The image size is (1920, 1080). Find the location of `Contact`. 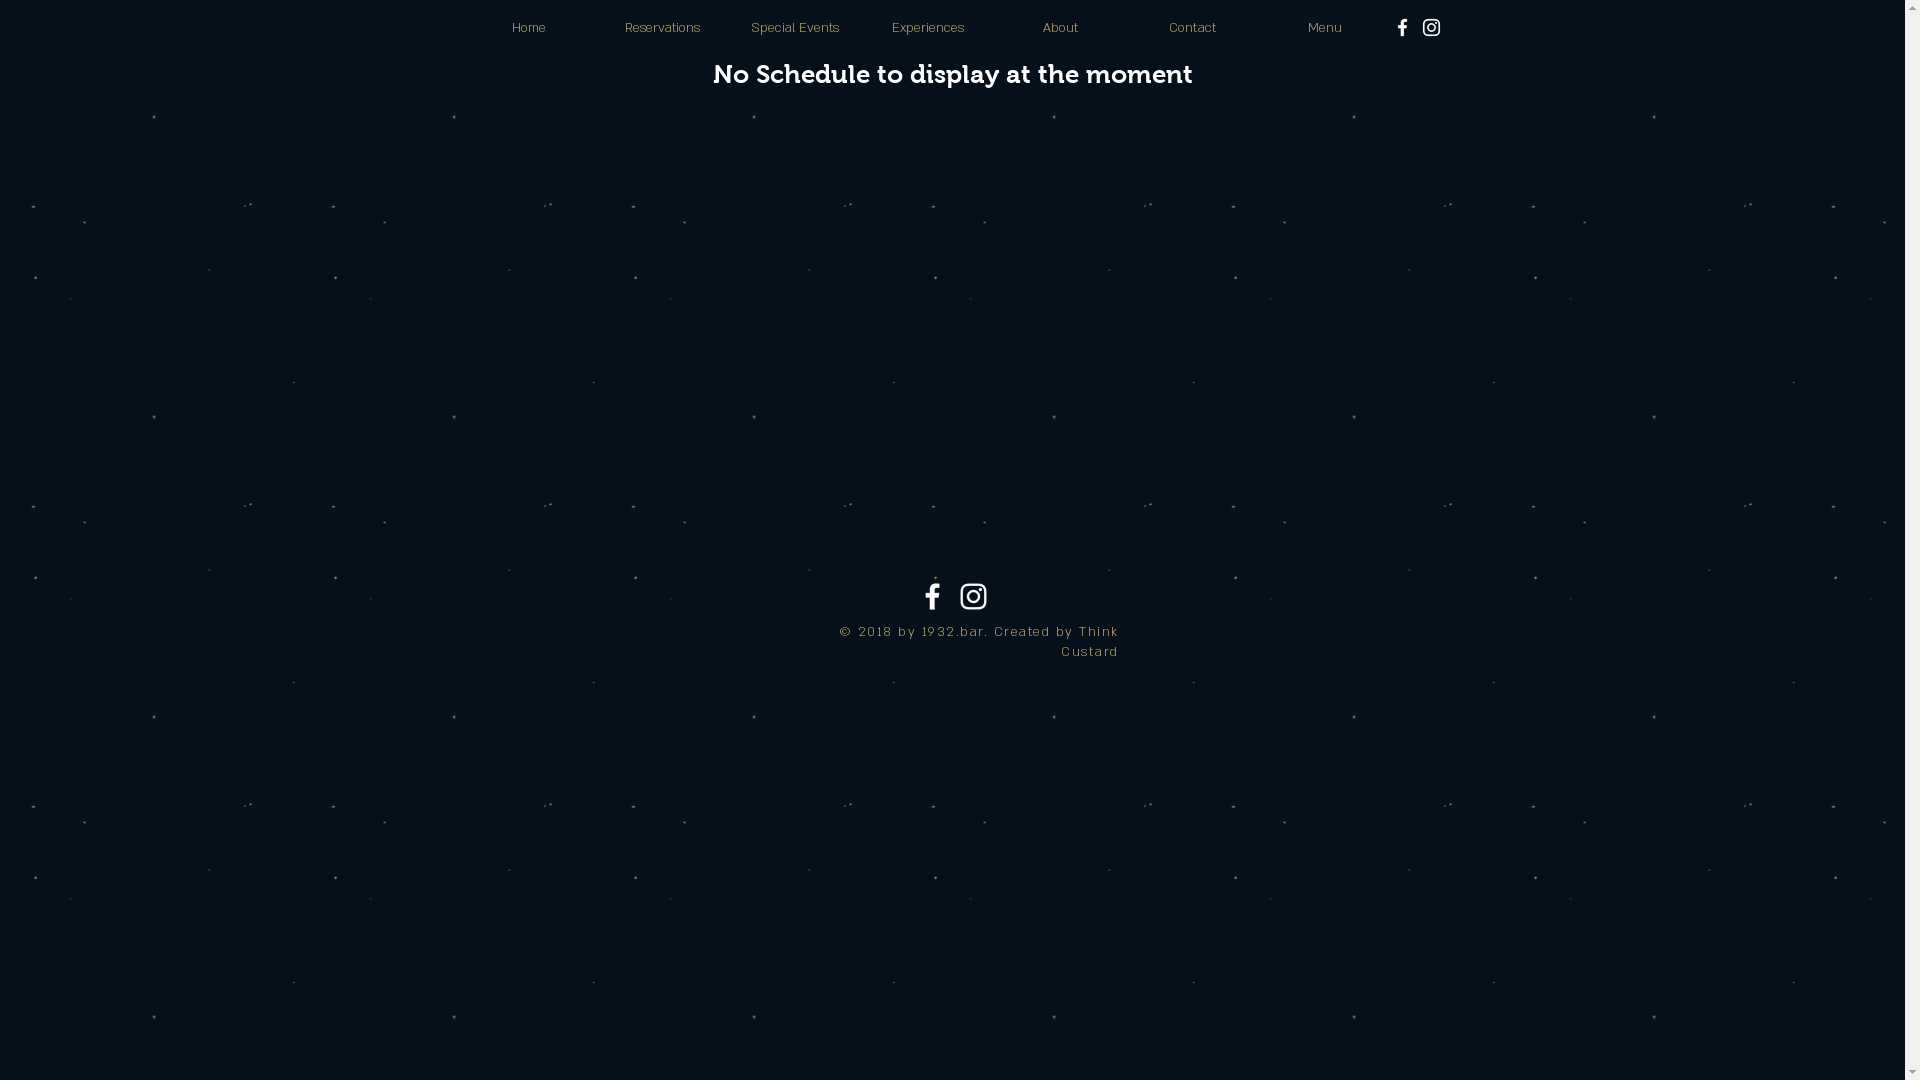

Contact is located at coordinates (1192, 28).